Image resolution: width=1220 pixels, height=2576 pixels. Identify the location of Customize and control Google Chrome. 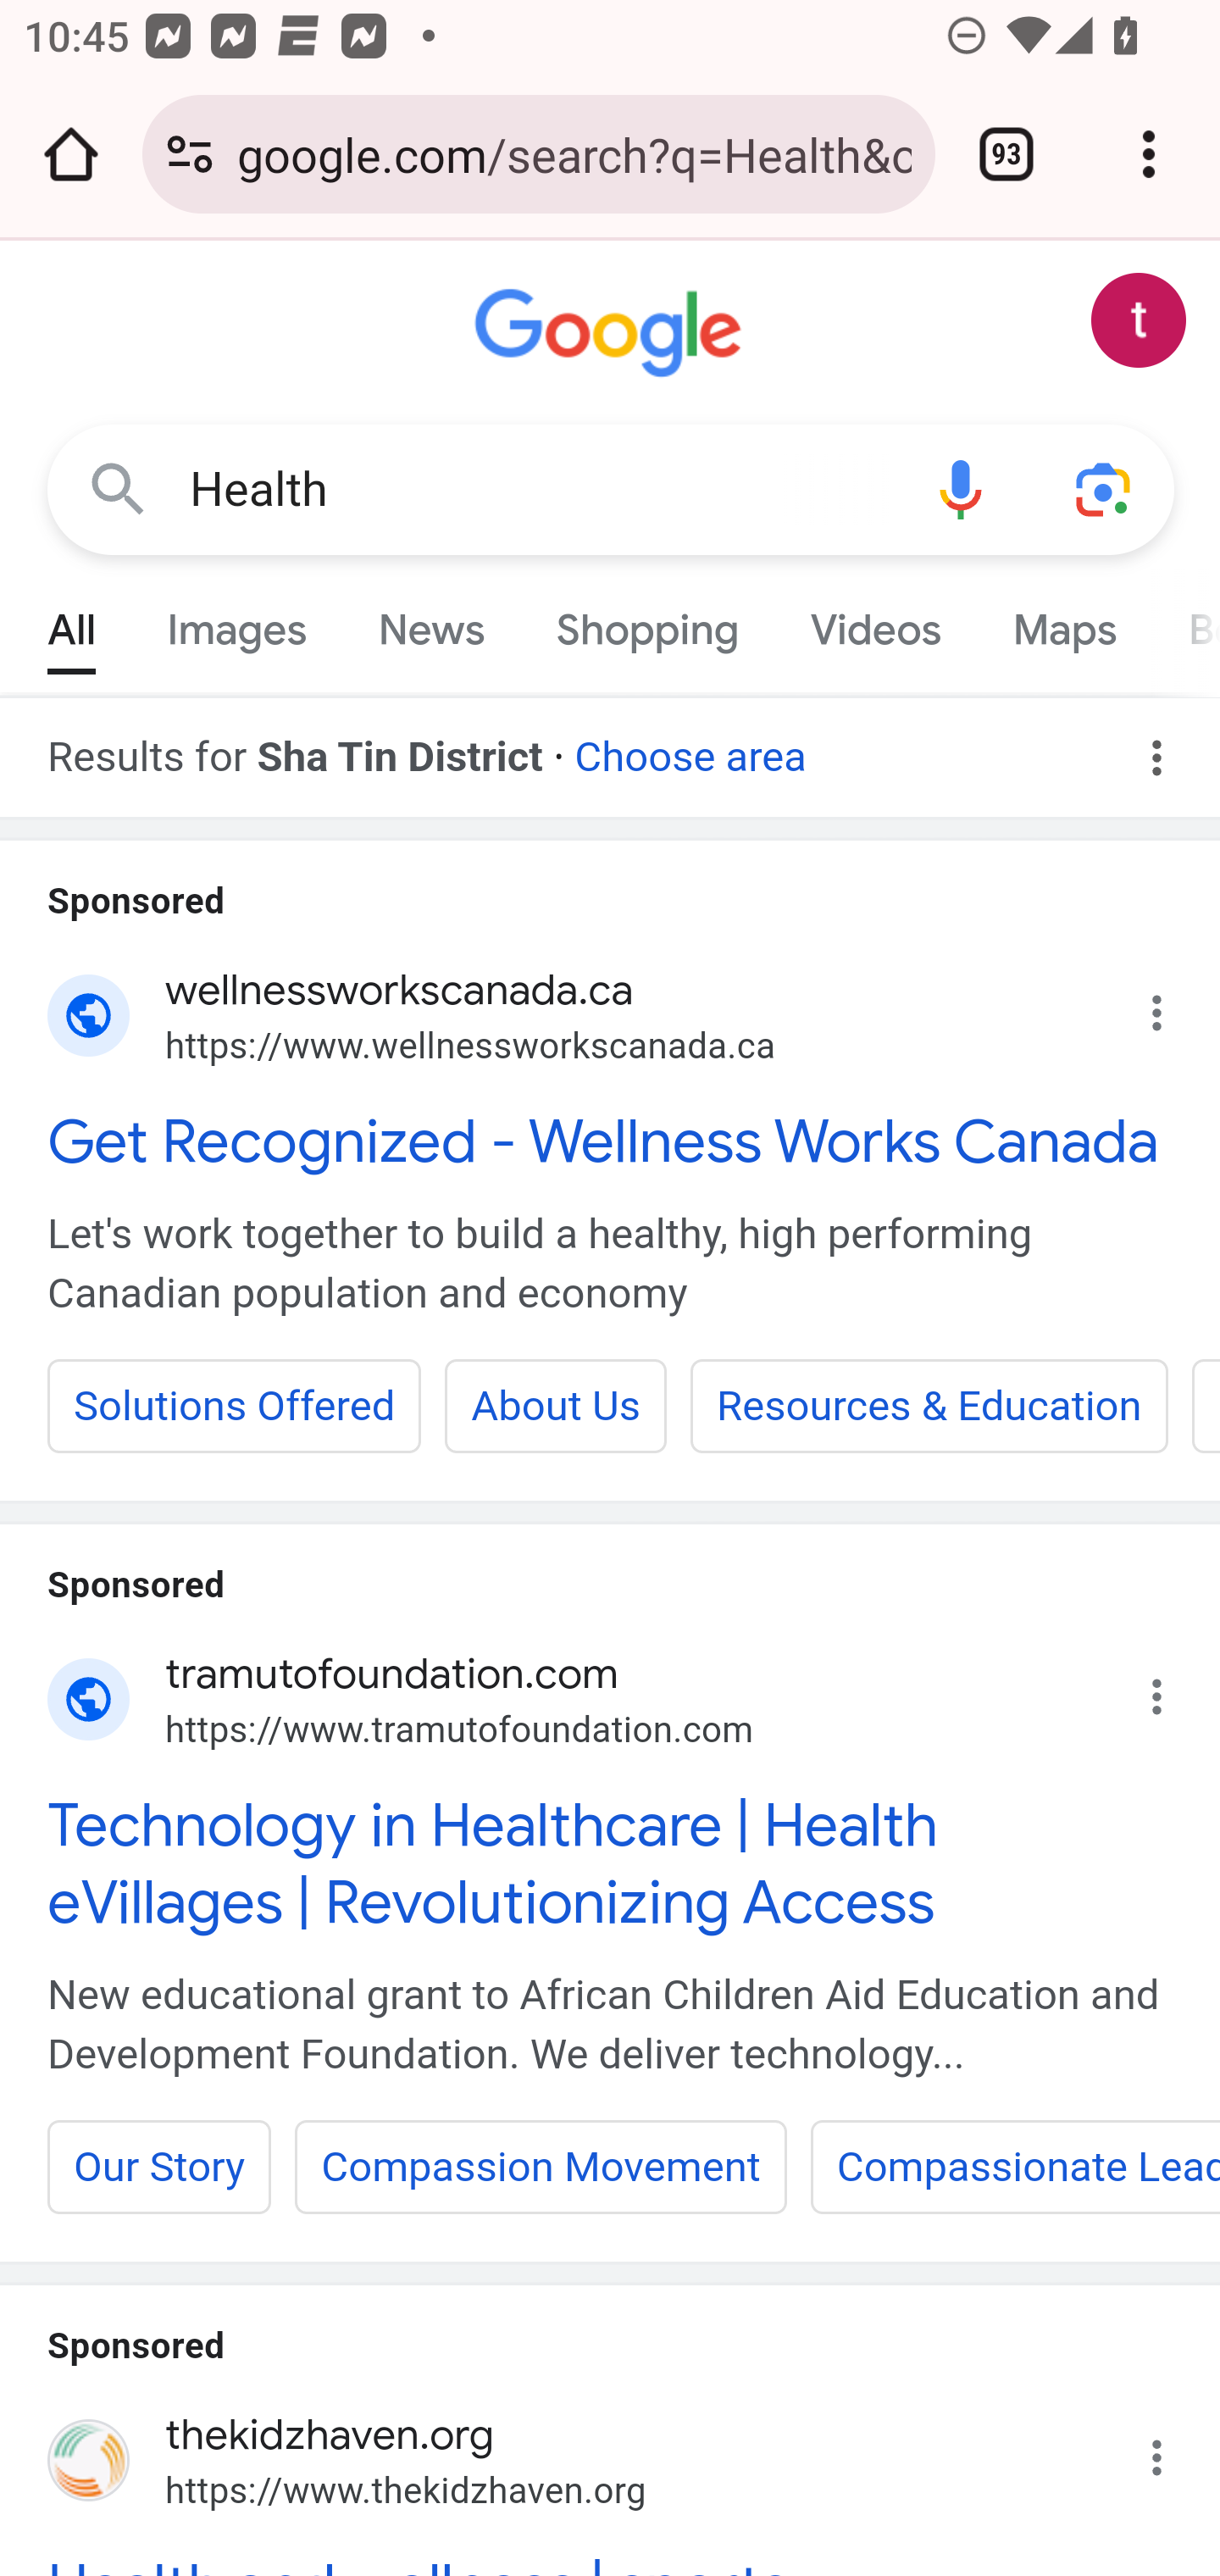
(1149, 154).